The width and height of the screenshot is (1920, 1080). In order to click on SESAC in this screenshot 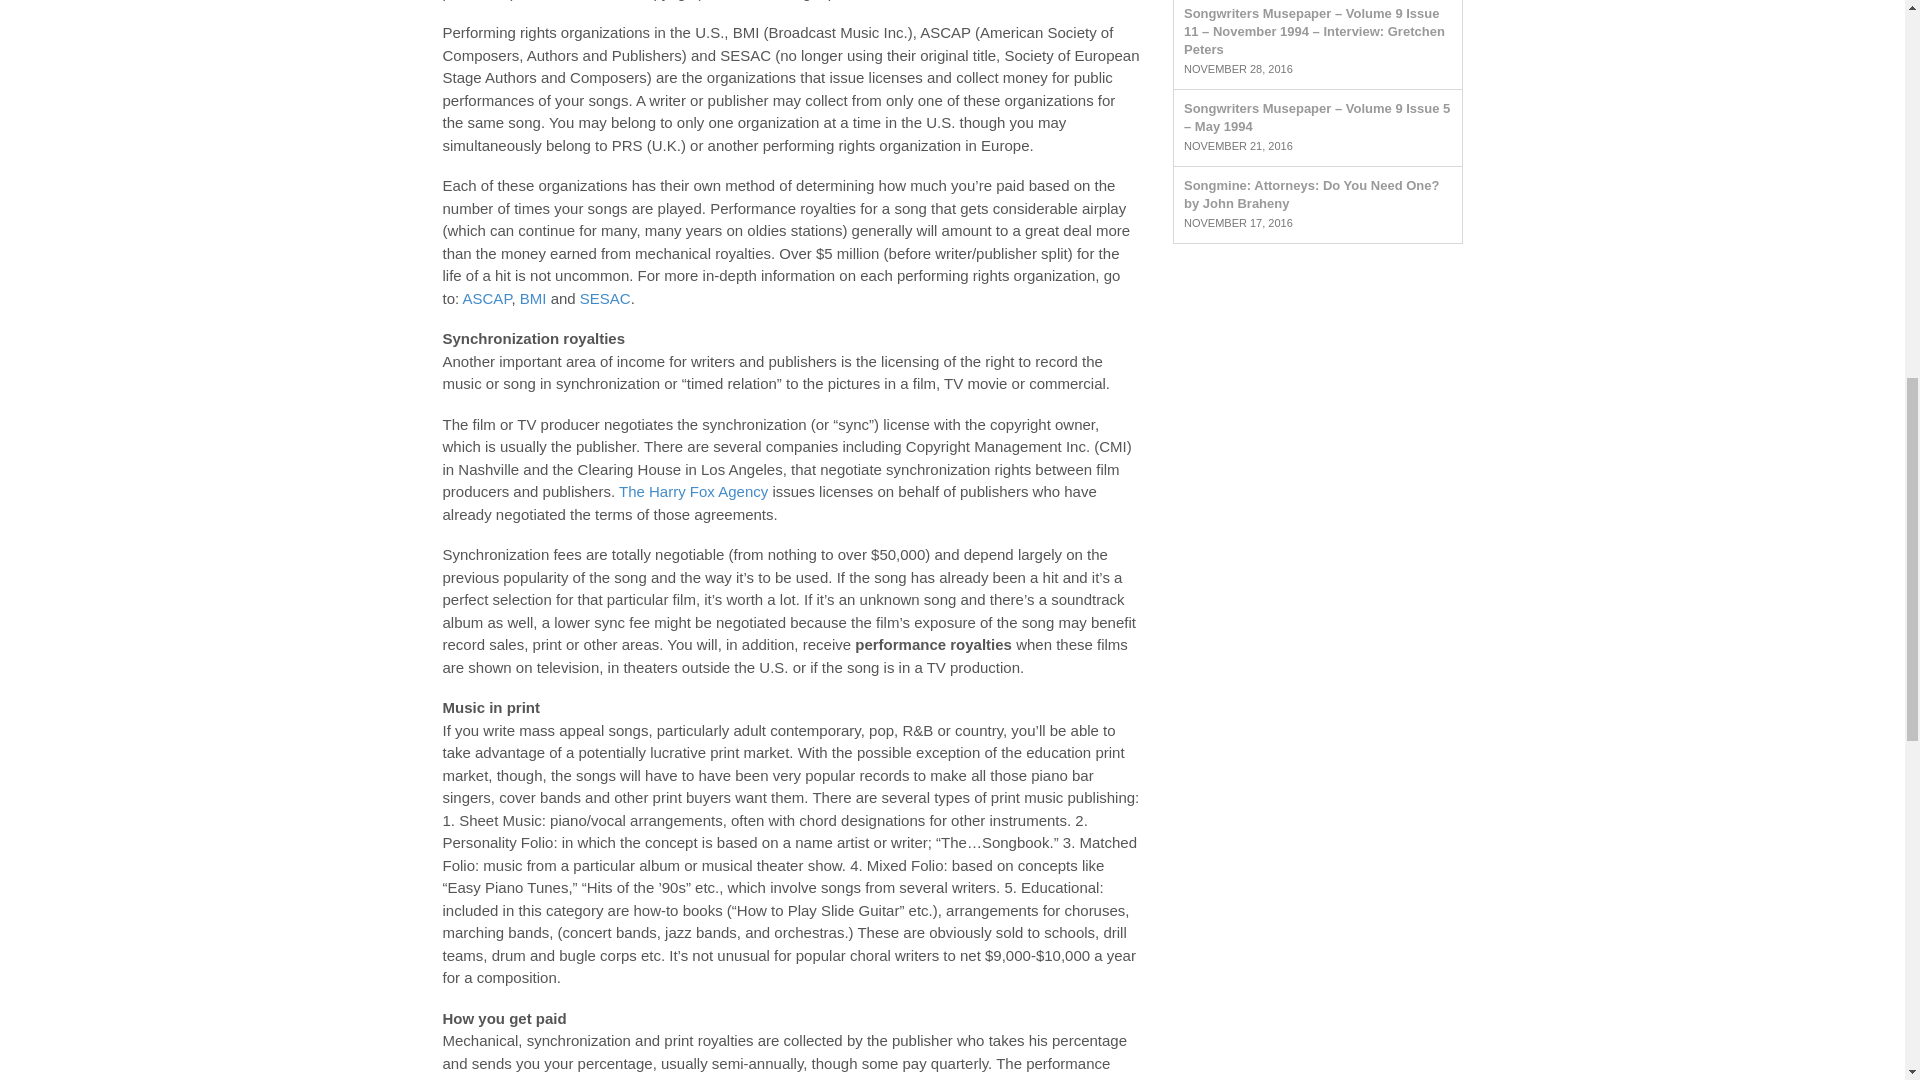, I will do `click(605, 298)`.